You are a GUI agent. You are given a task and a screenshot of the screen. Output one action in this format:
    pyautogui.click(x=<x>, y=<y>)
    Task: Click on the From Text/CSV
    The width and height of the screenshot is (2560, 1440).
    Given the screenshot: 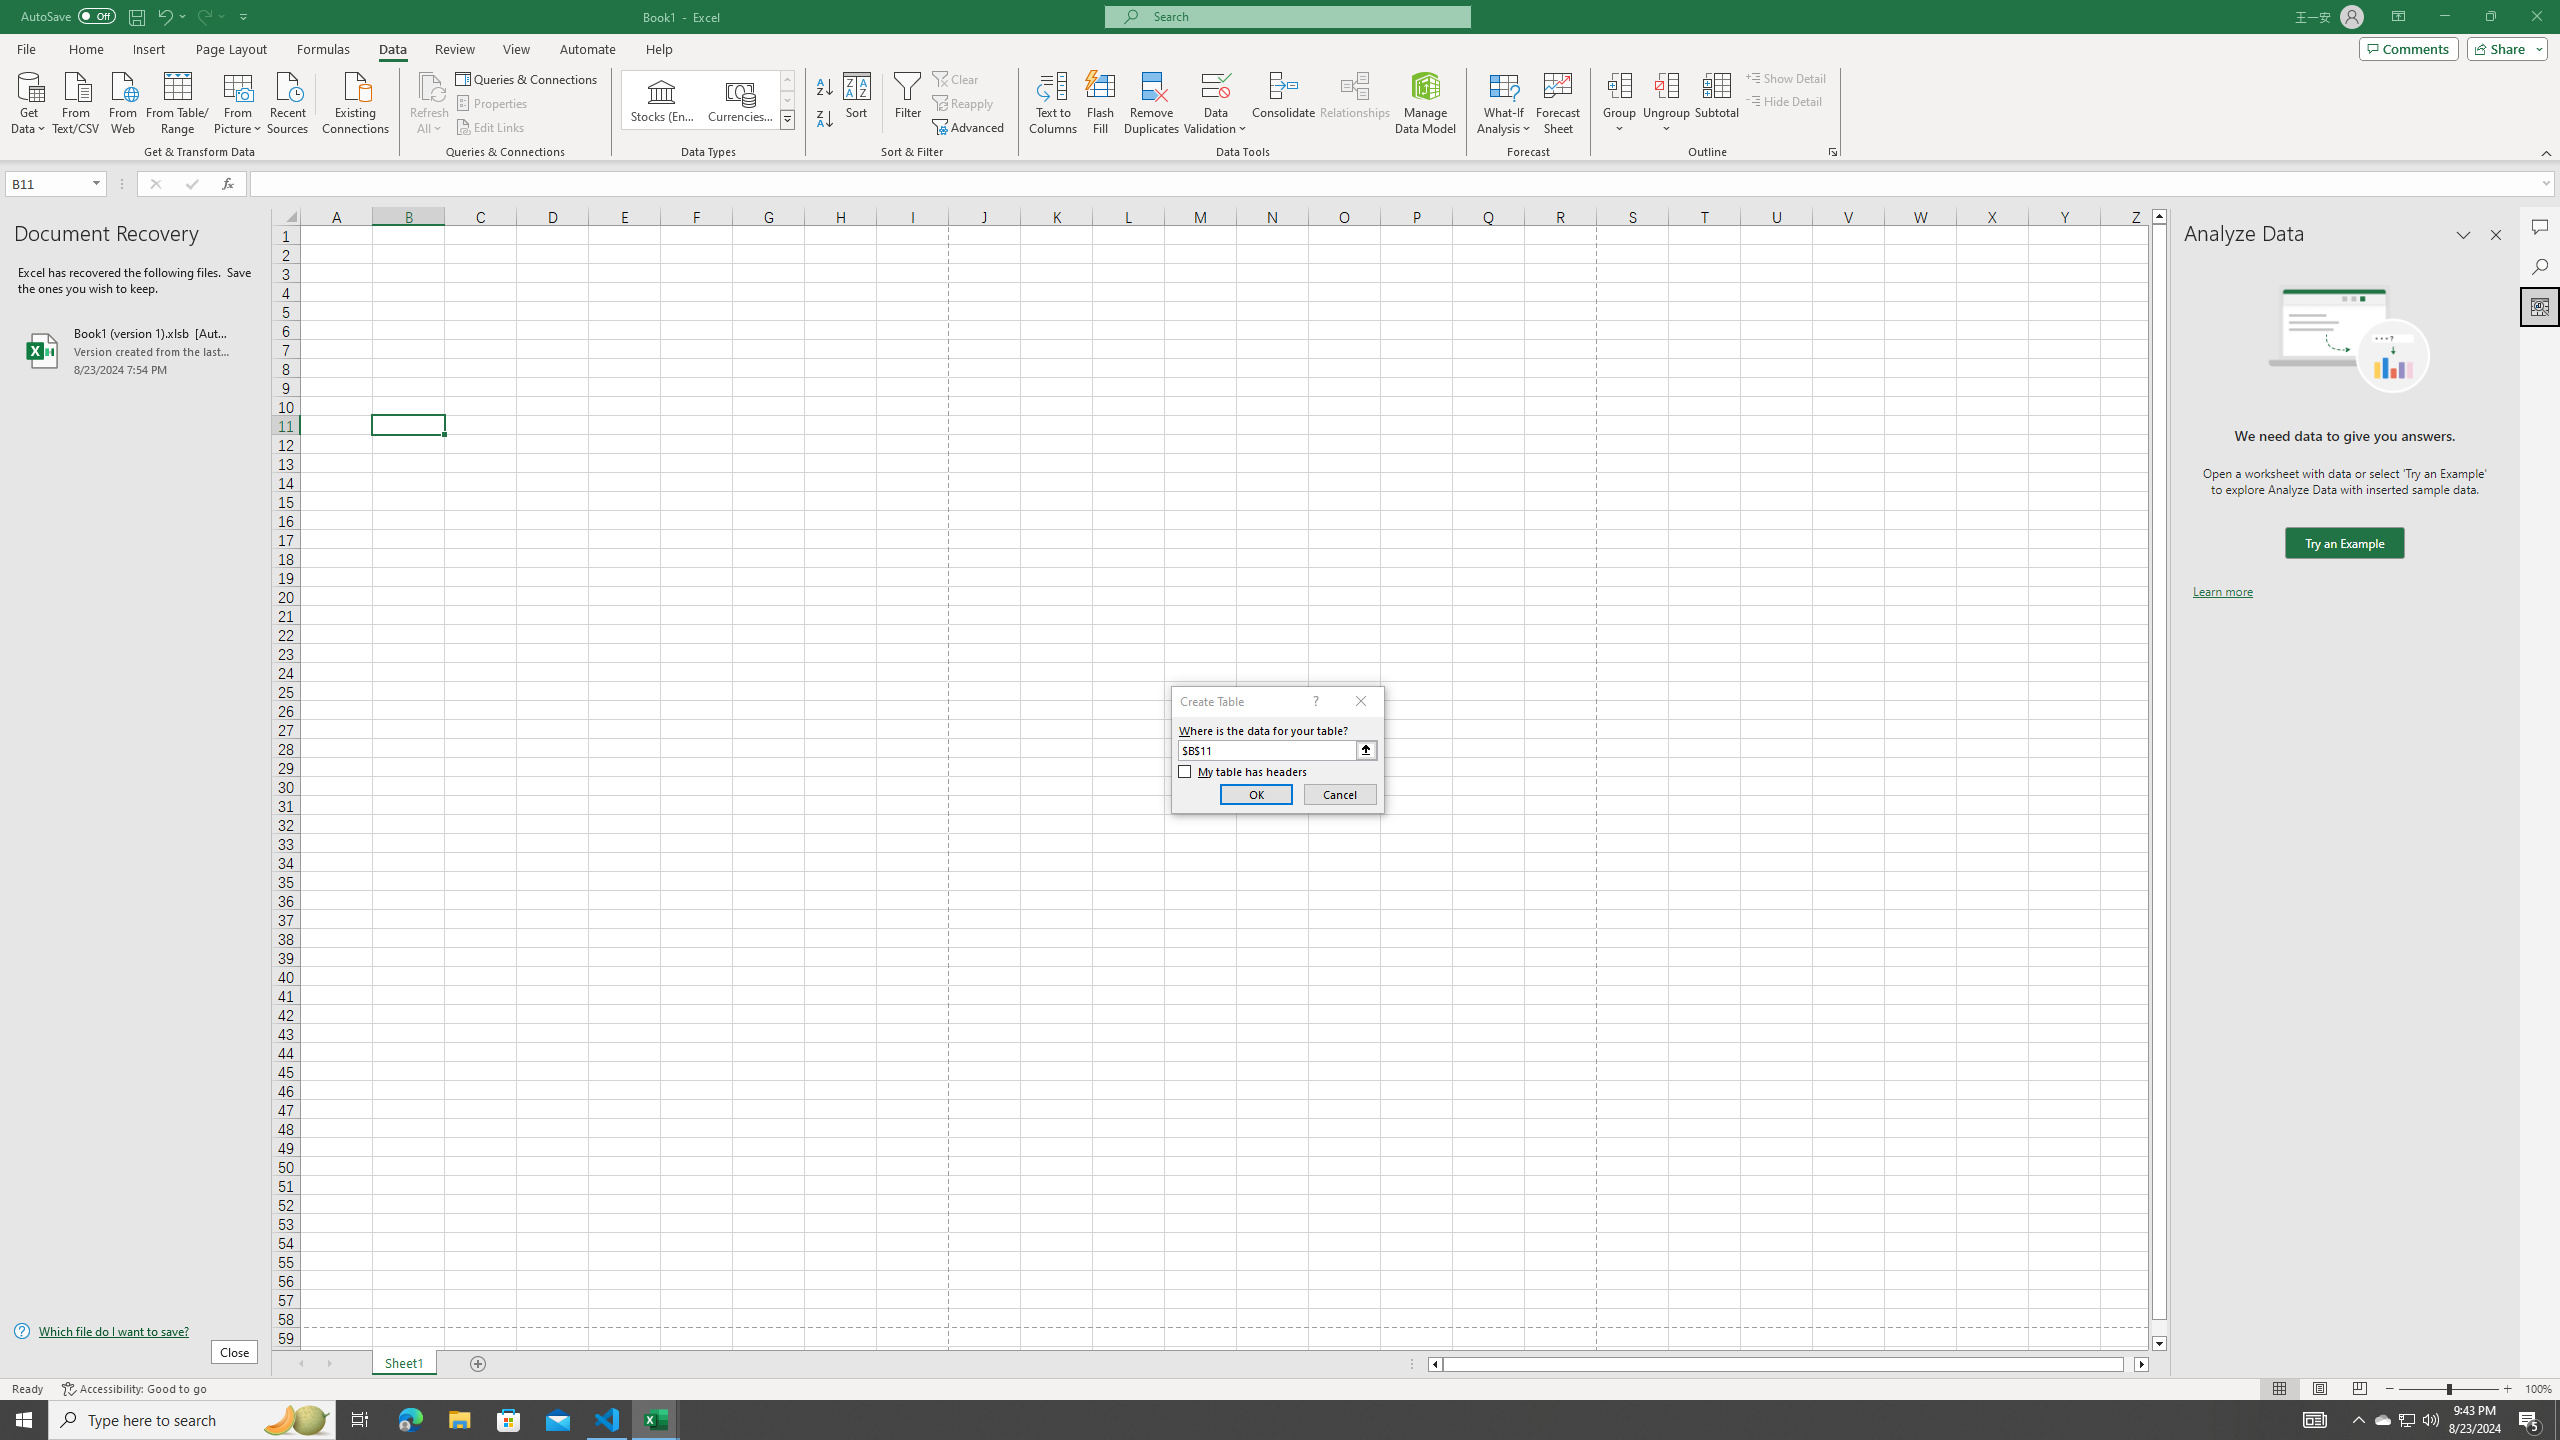 What is the action you would take?
    pyautogui.click(x=76, y=101)
    